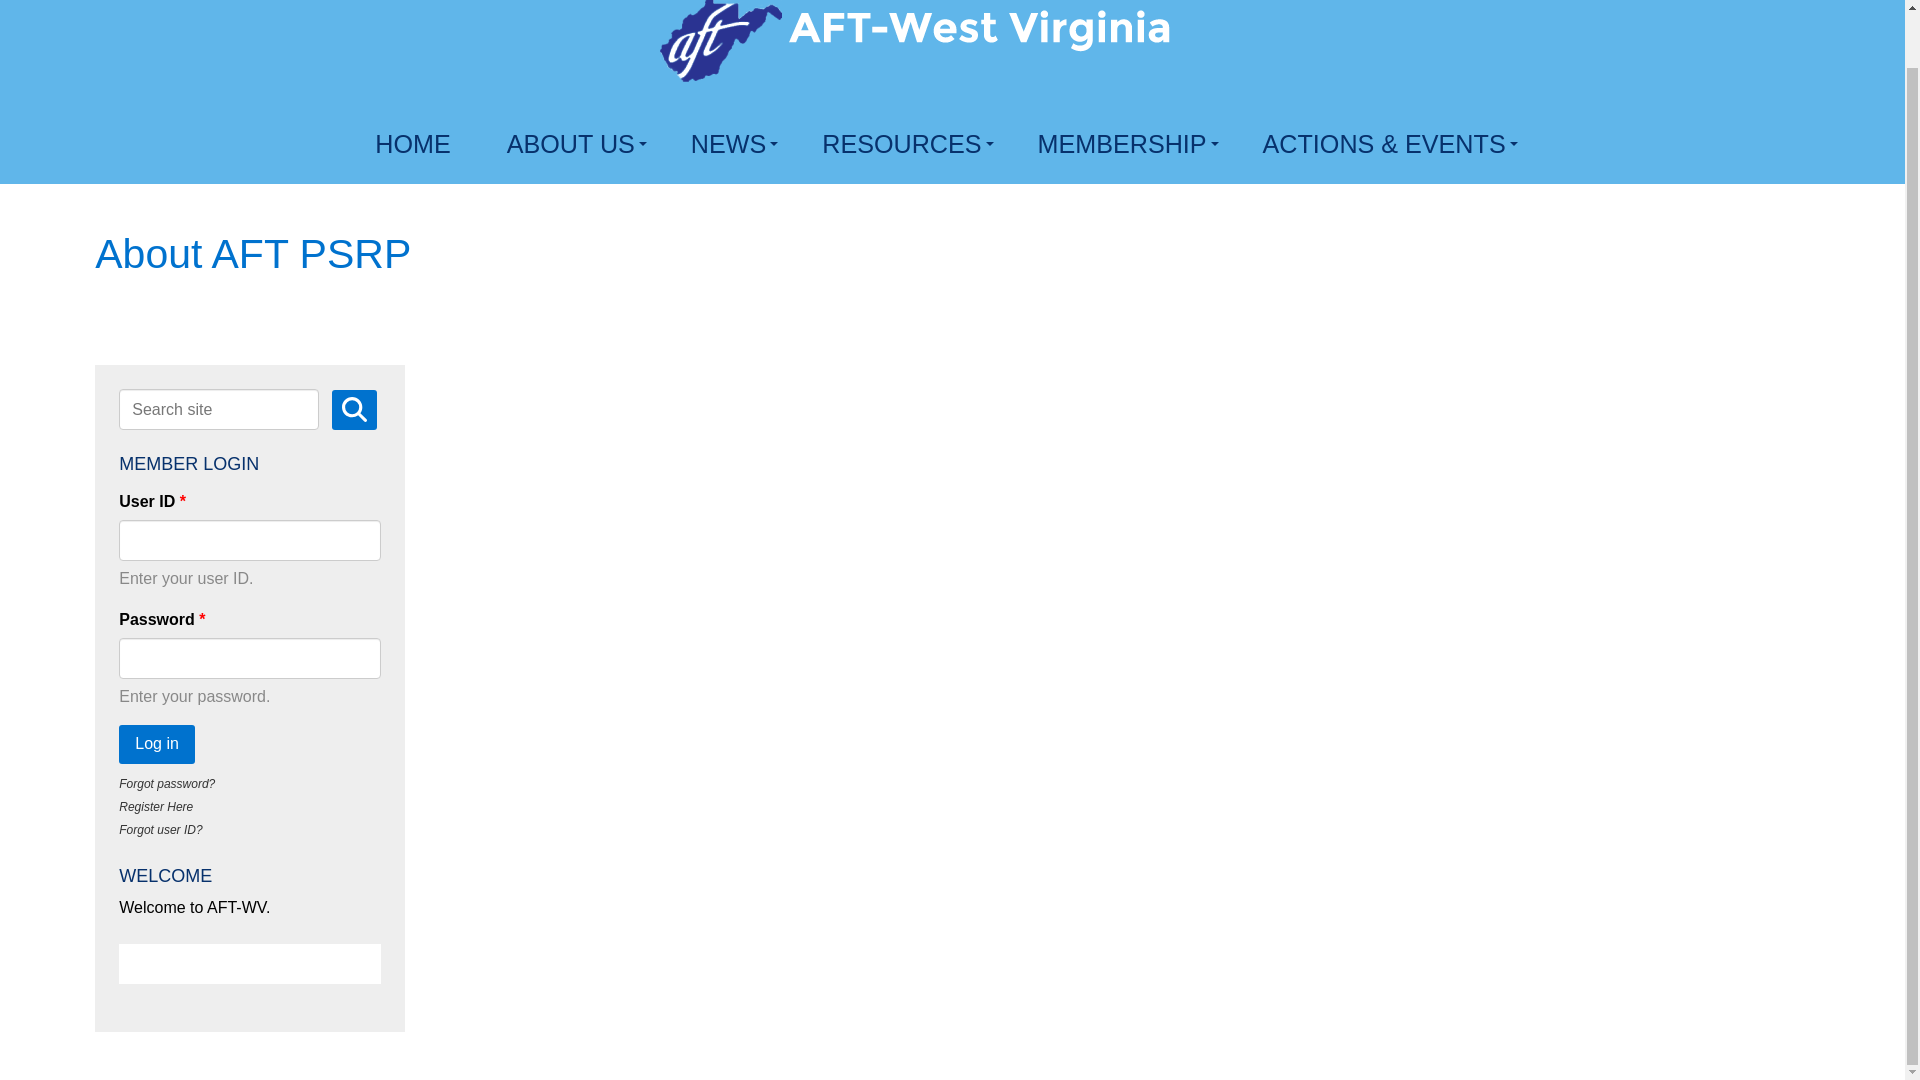  What do you see at coordinates (160, 830) in the screenshot?
I see `Forgot Your User ID.` at bounding box center [160, 830].